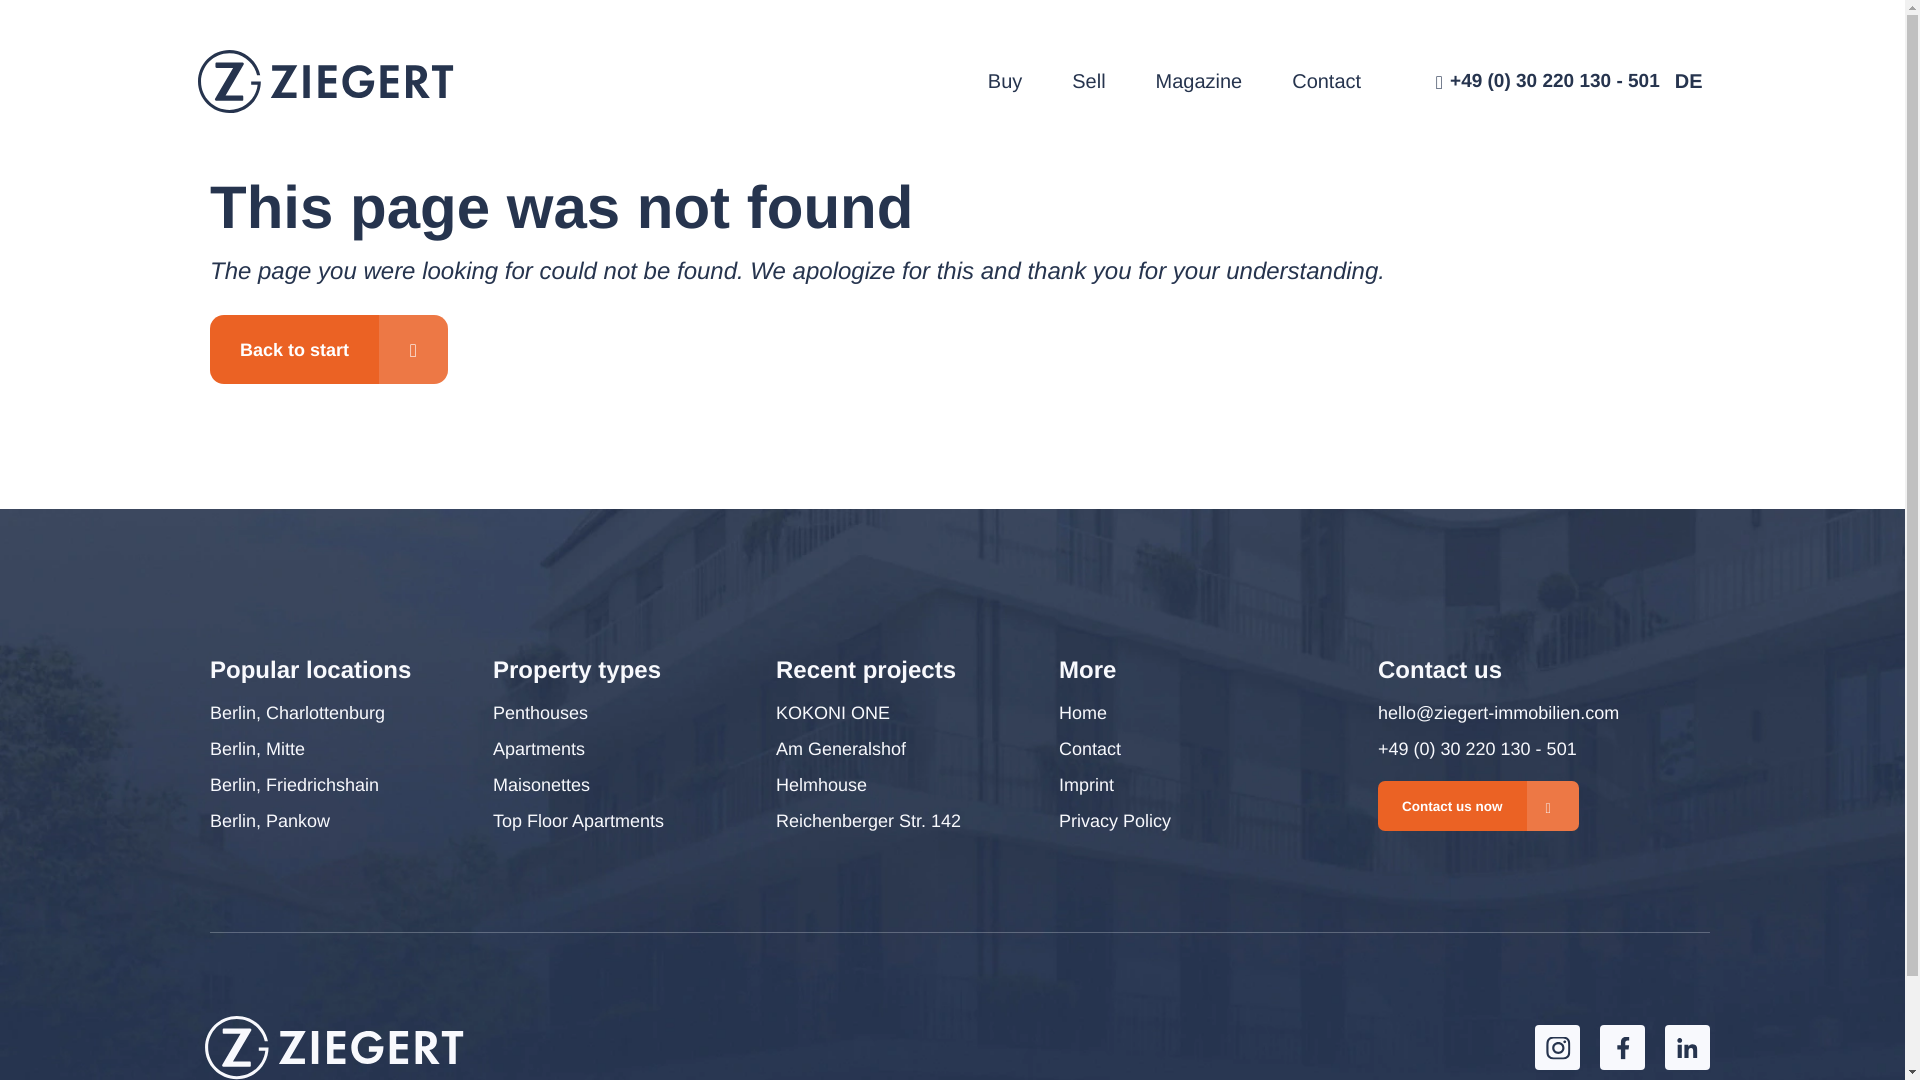  What do you see at coordinates (297, 713) in the screenshot?
I see `Berlin, Charlottenburg` at bounding box center [297, 713].